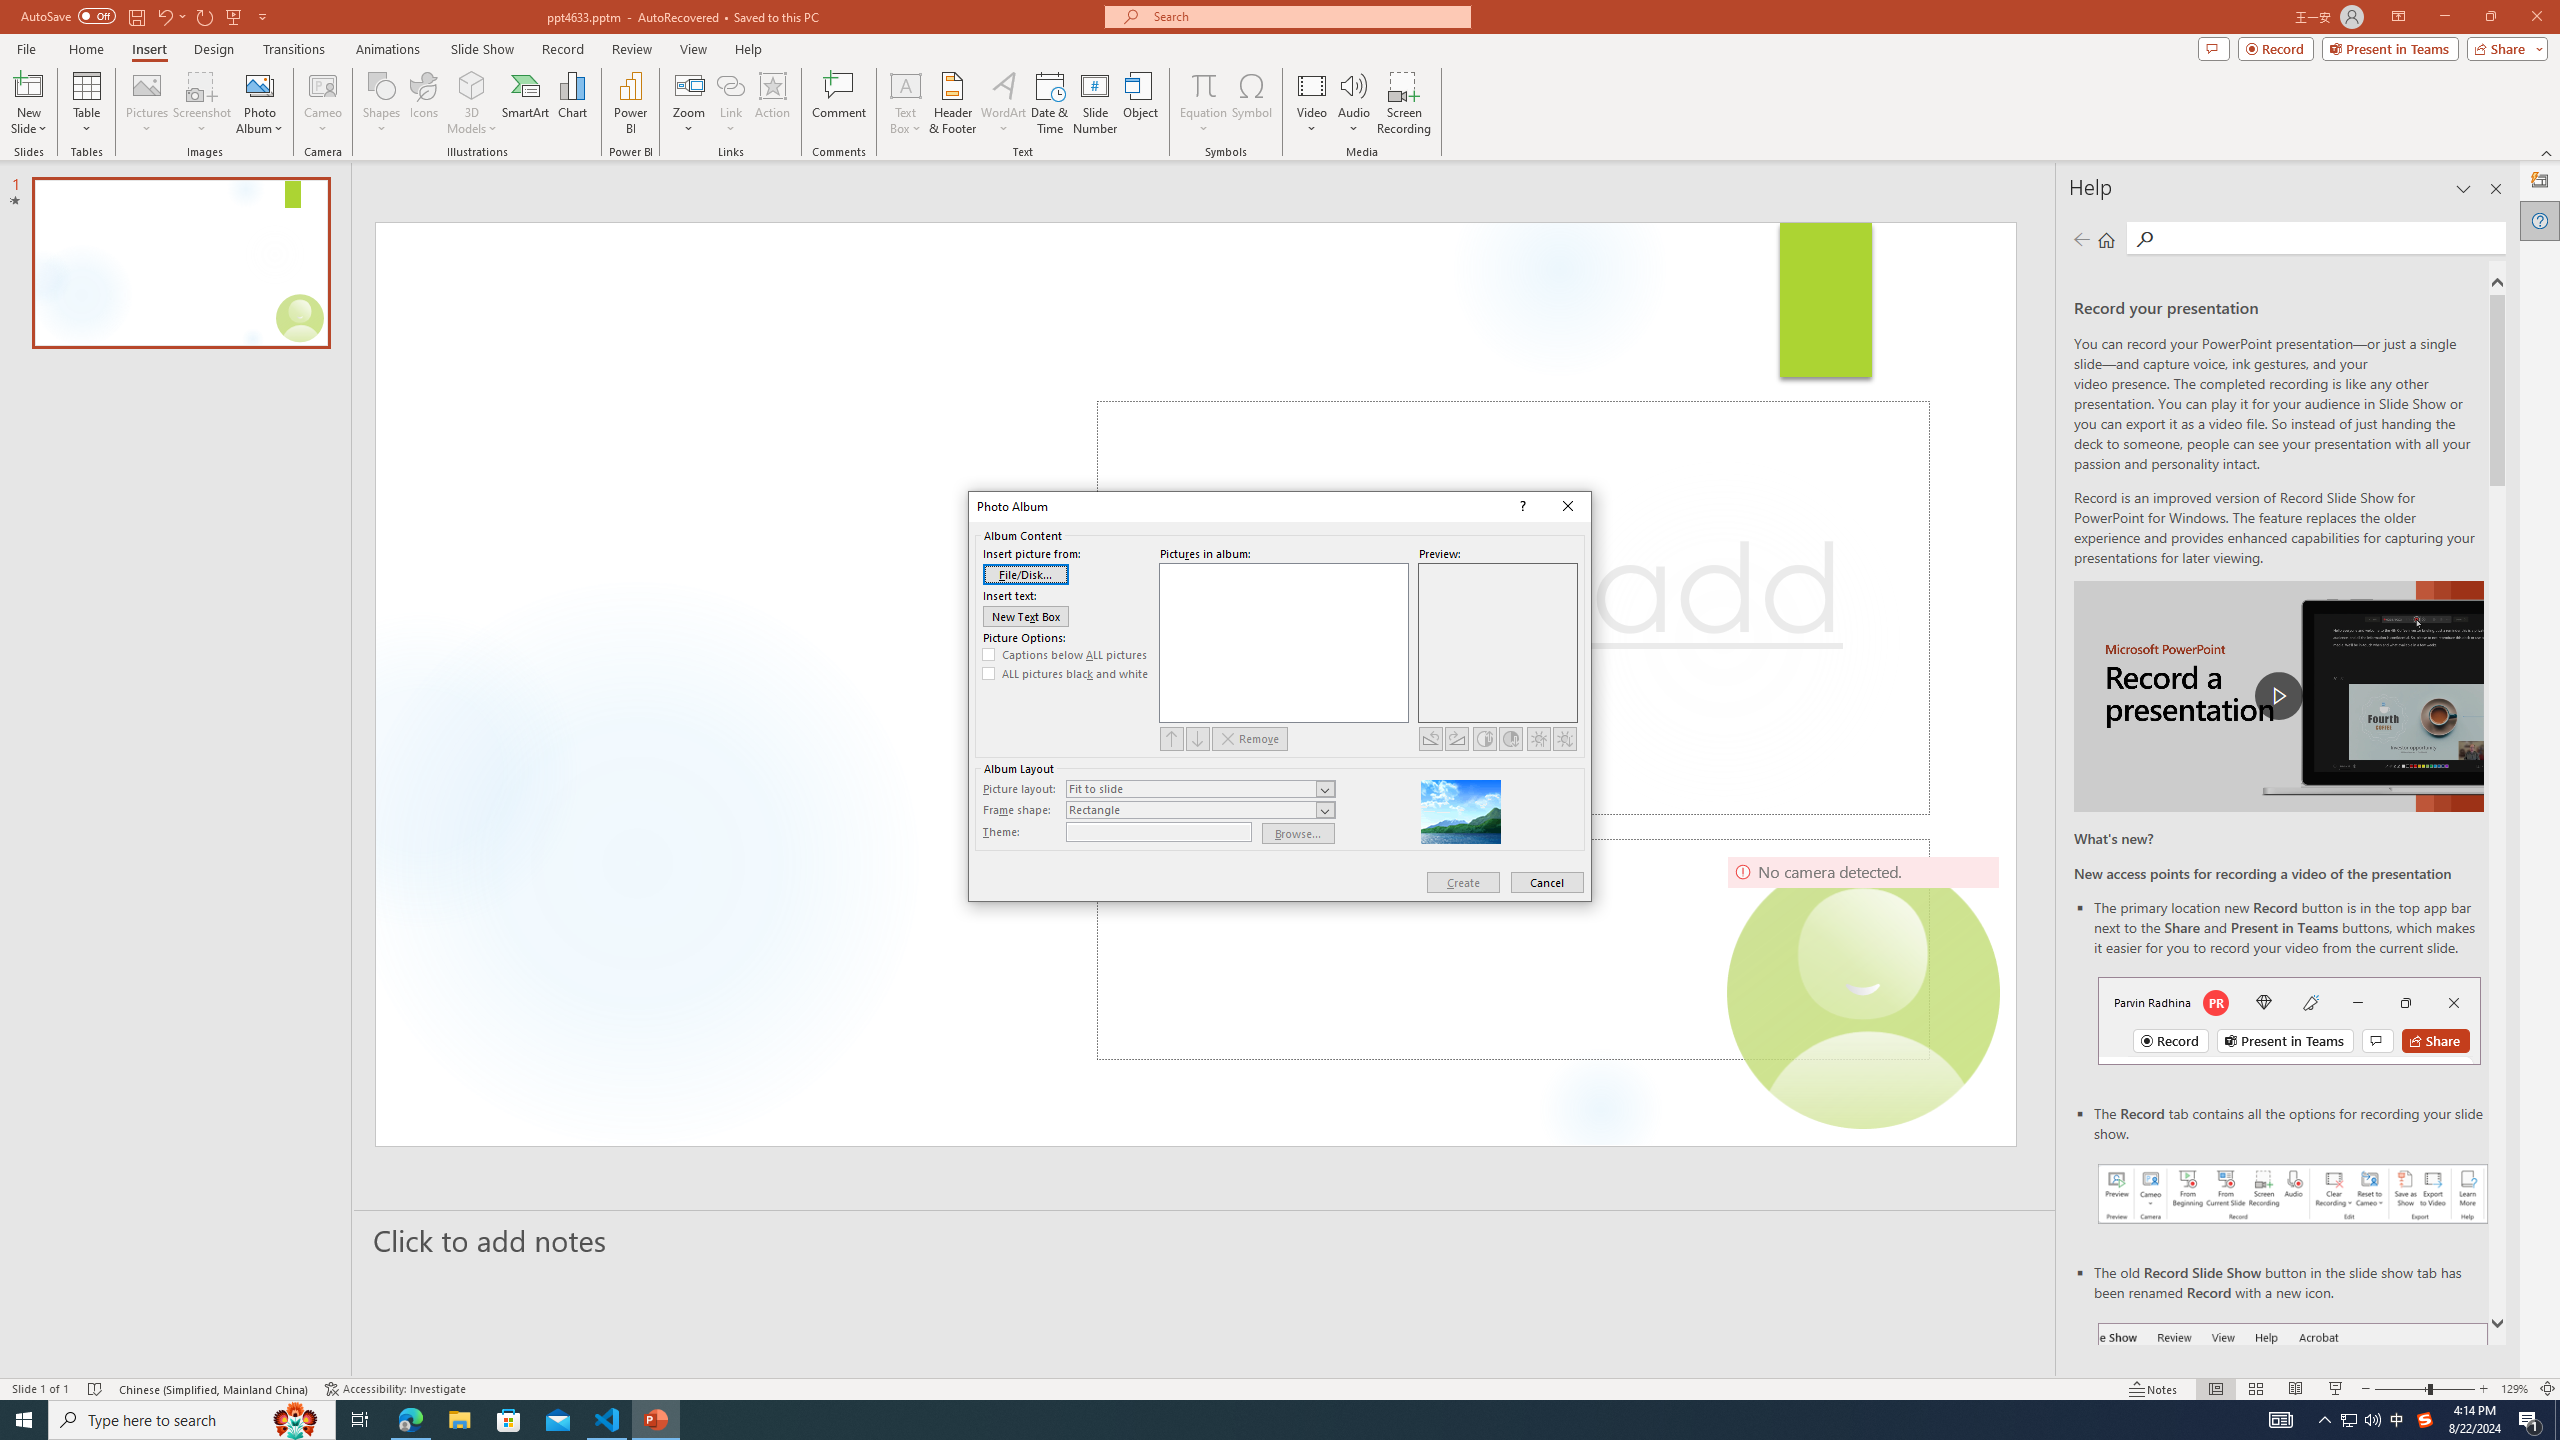  Describe the element at coordinates (2280, 696) in the screenshot. I see `play Record a Presentation` at that location.